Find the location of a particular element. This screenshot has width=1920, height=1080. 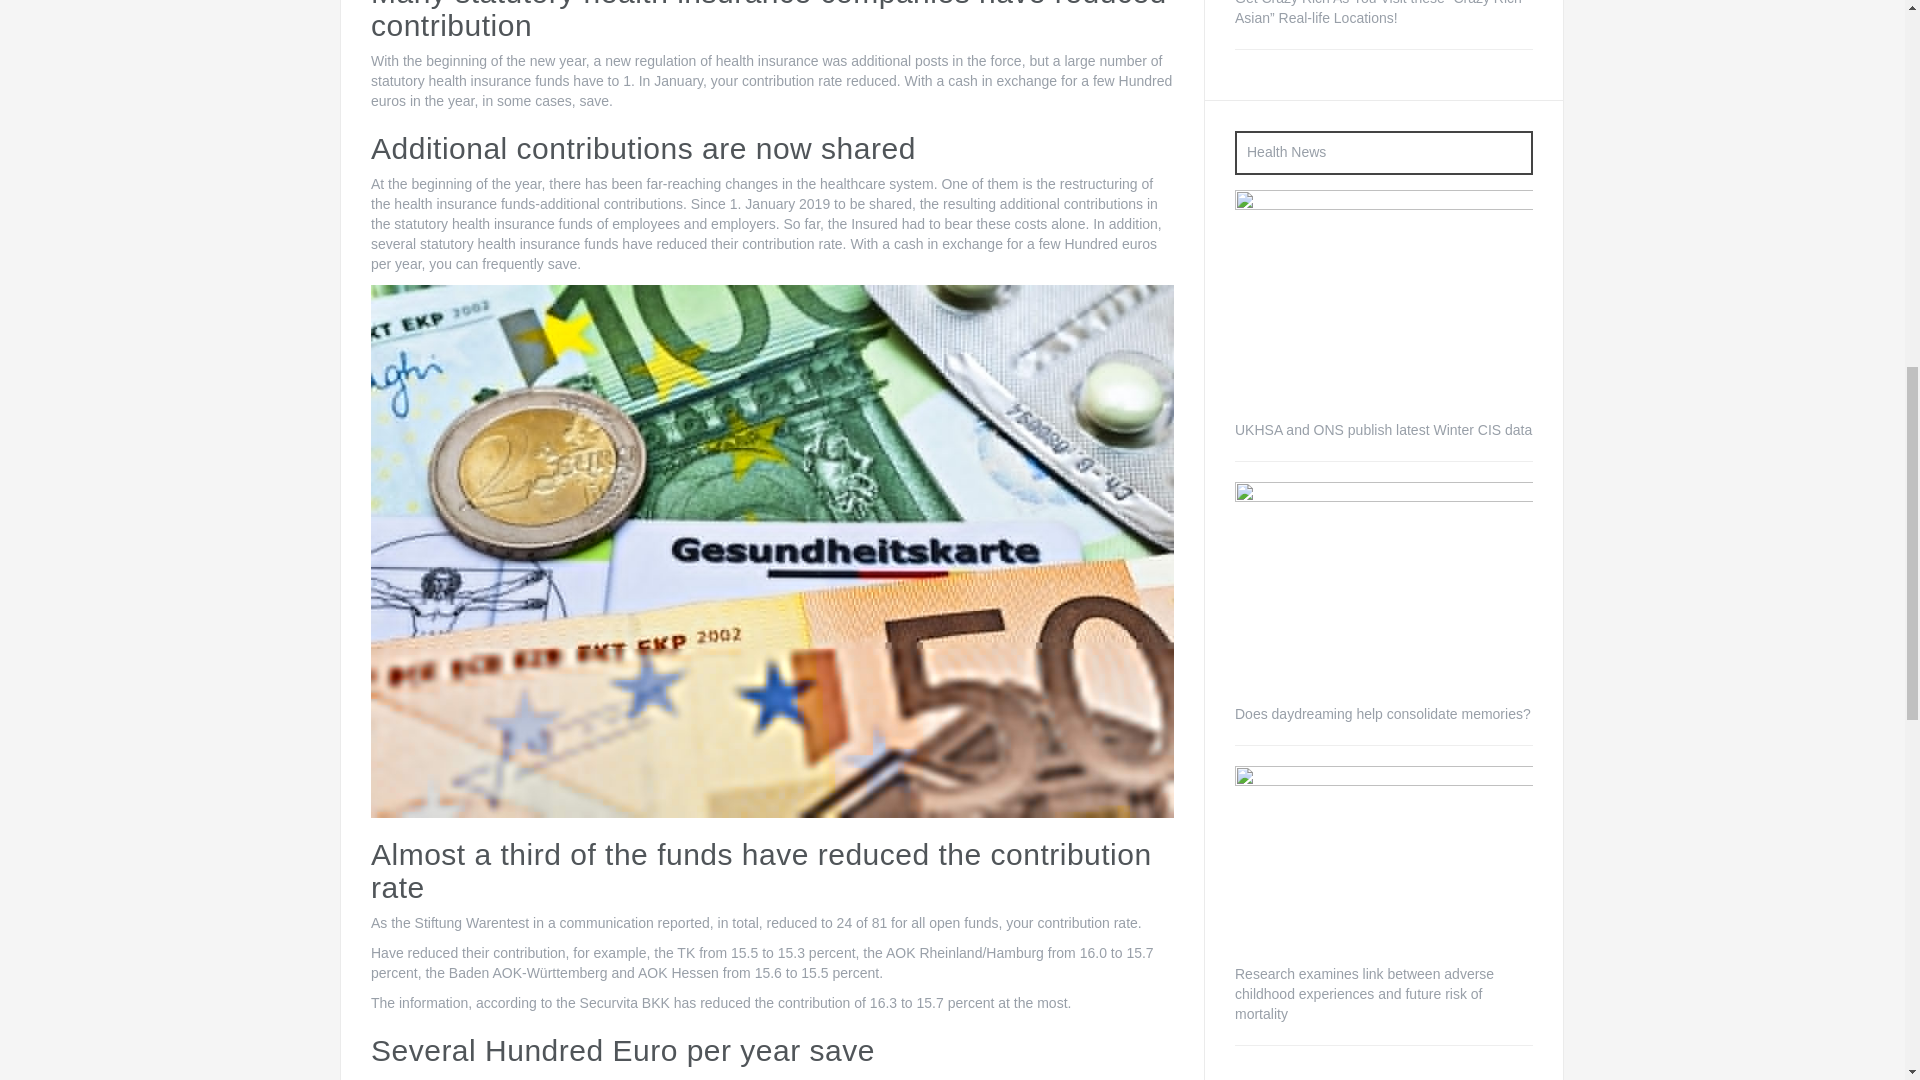

Does daydreaming help consolidate memories? is located at coordinates (1382, 714).